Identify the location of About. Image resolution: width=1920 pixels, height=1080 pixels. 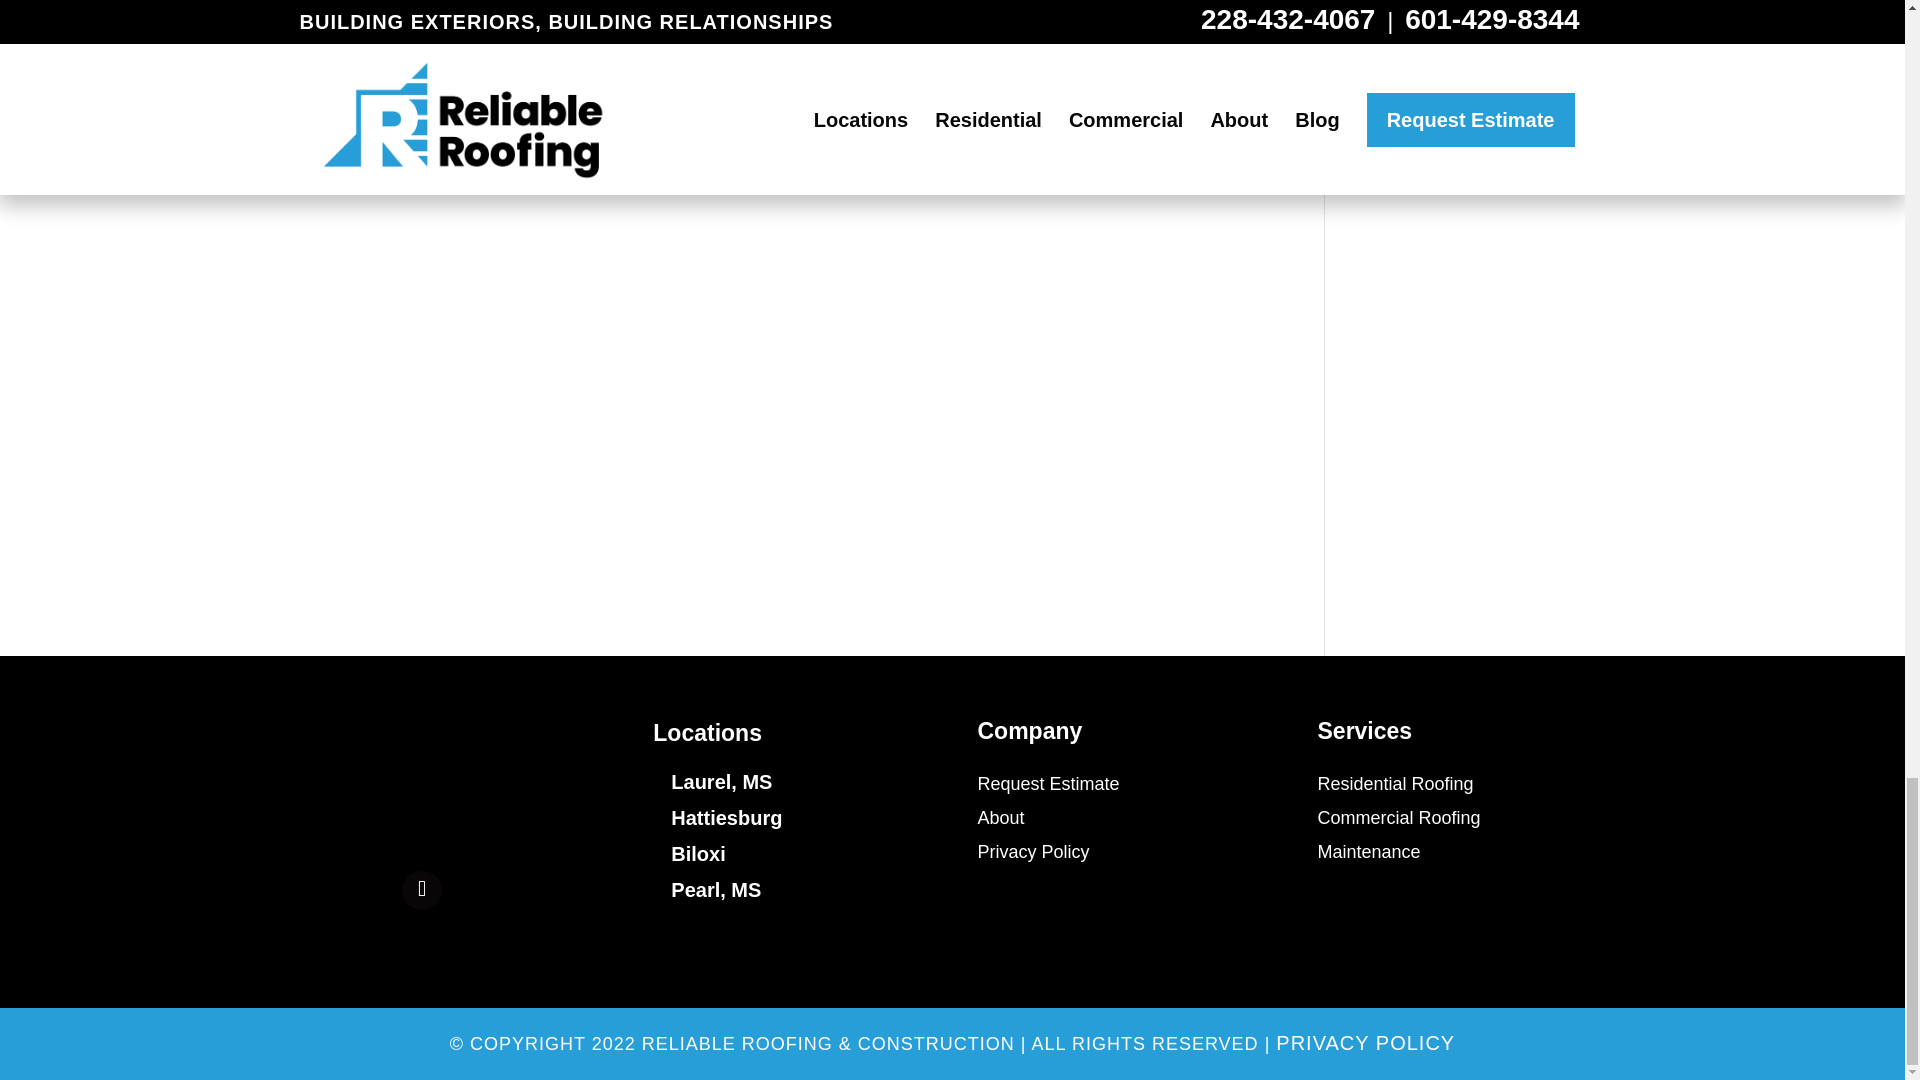
(1001, 818).